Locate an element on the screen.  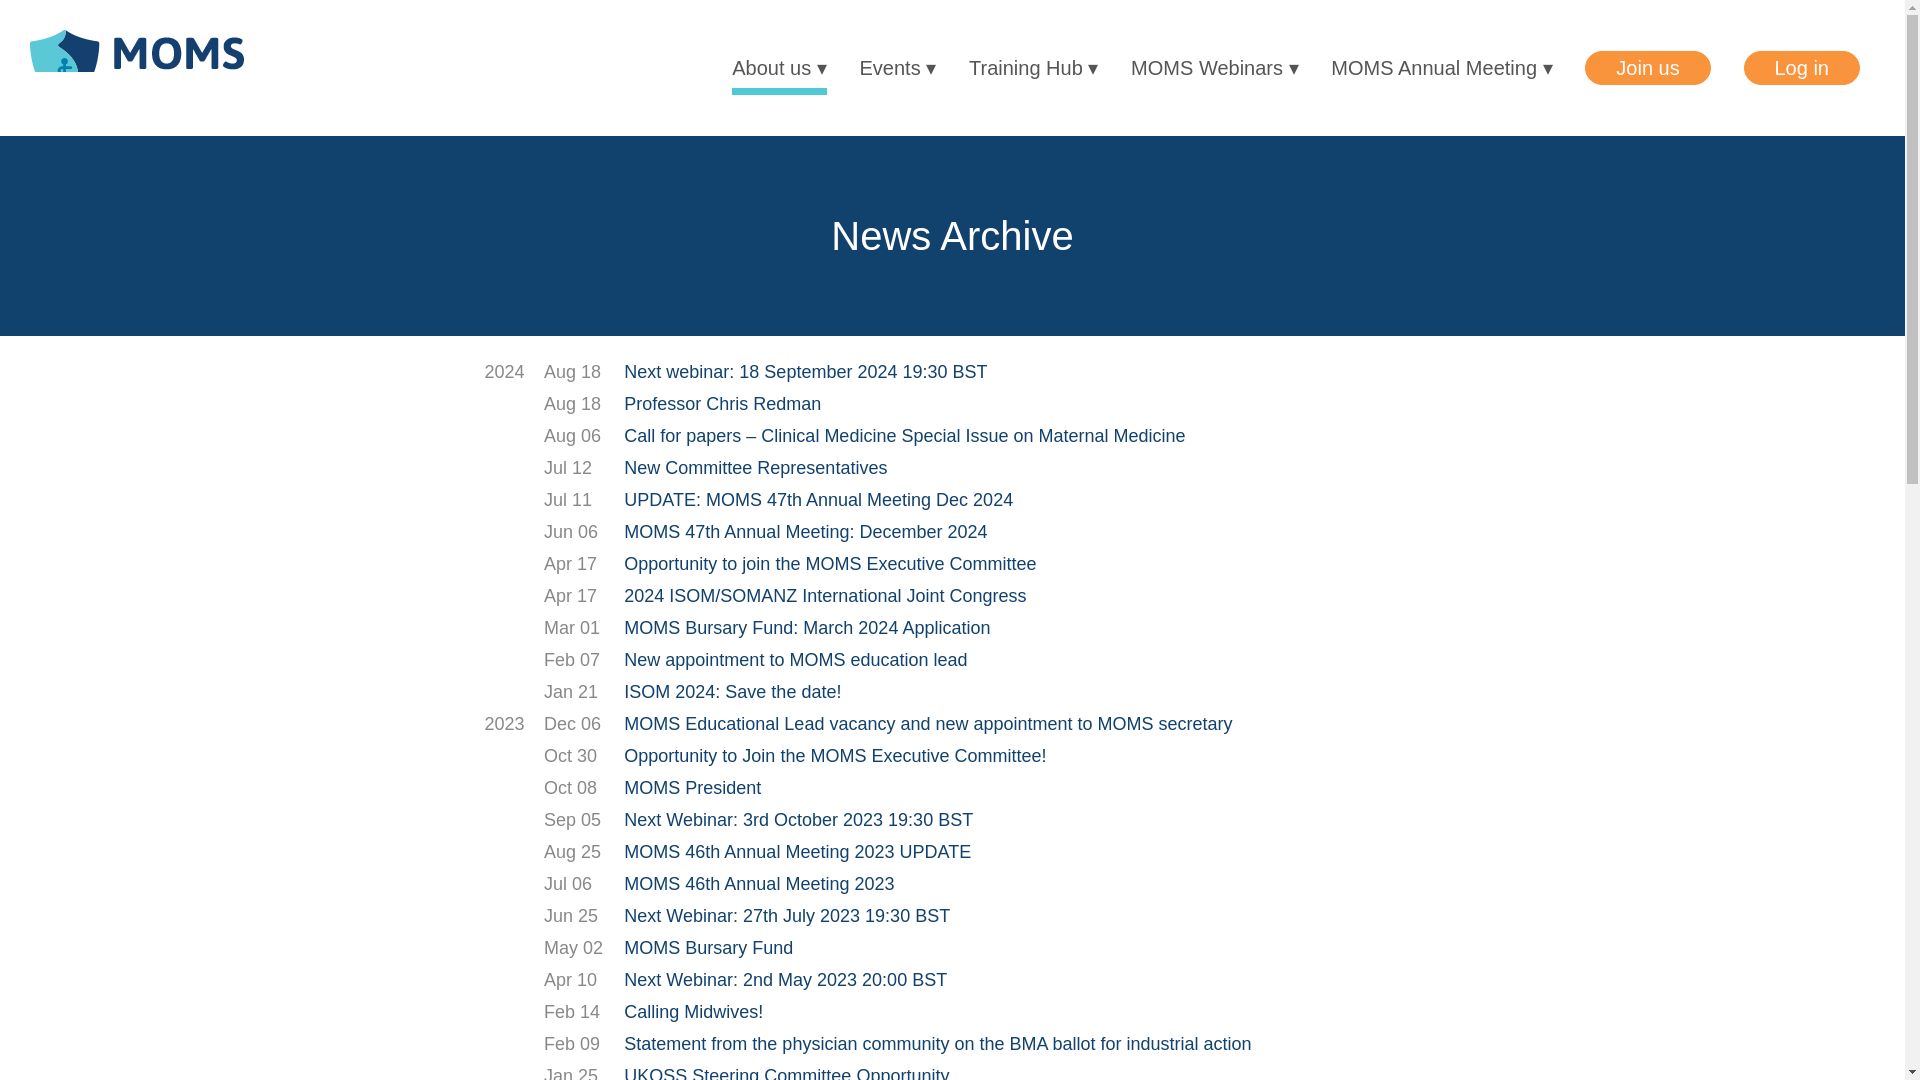
Next webinar: 18 September 2024 19:30 BST is located at coordinates (805, 372).